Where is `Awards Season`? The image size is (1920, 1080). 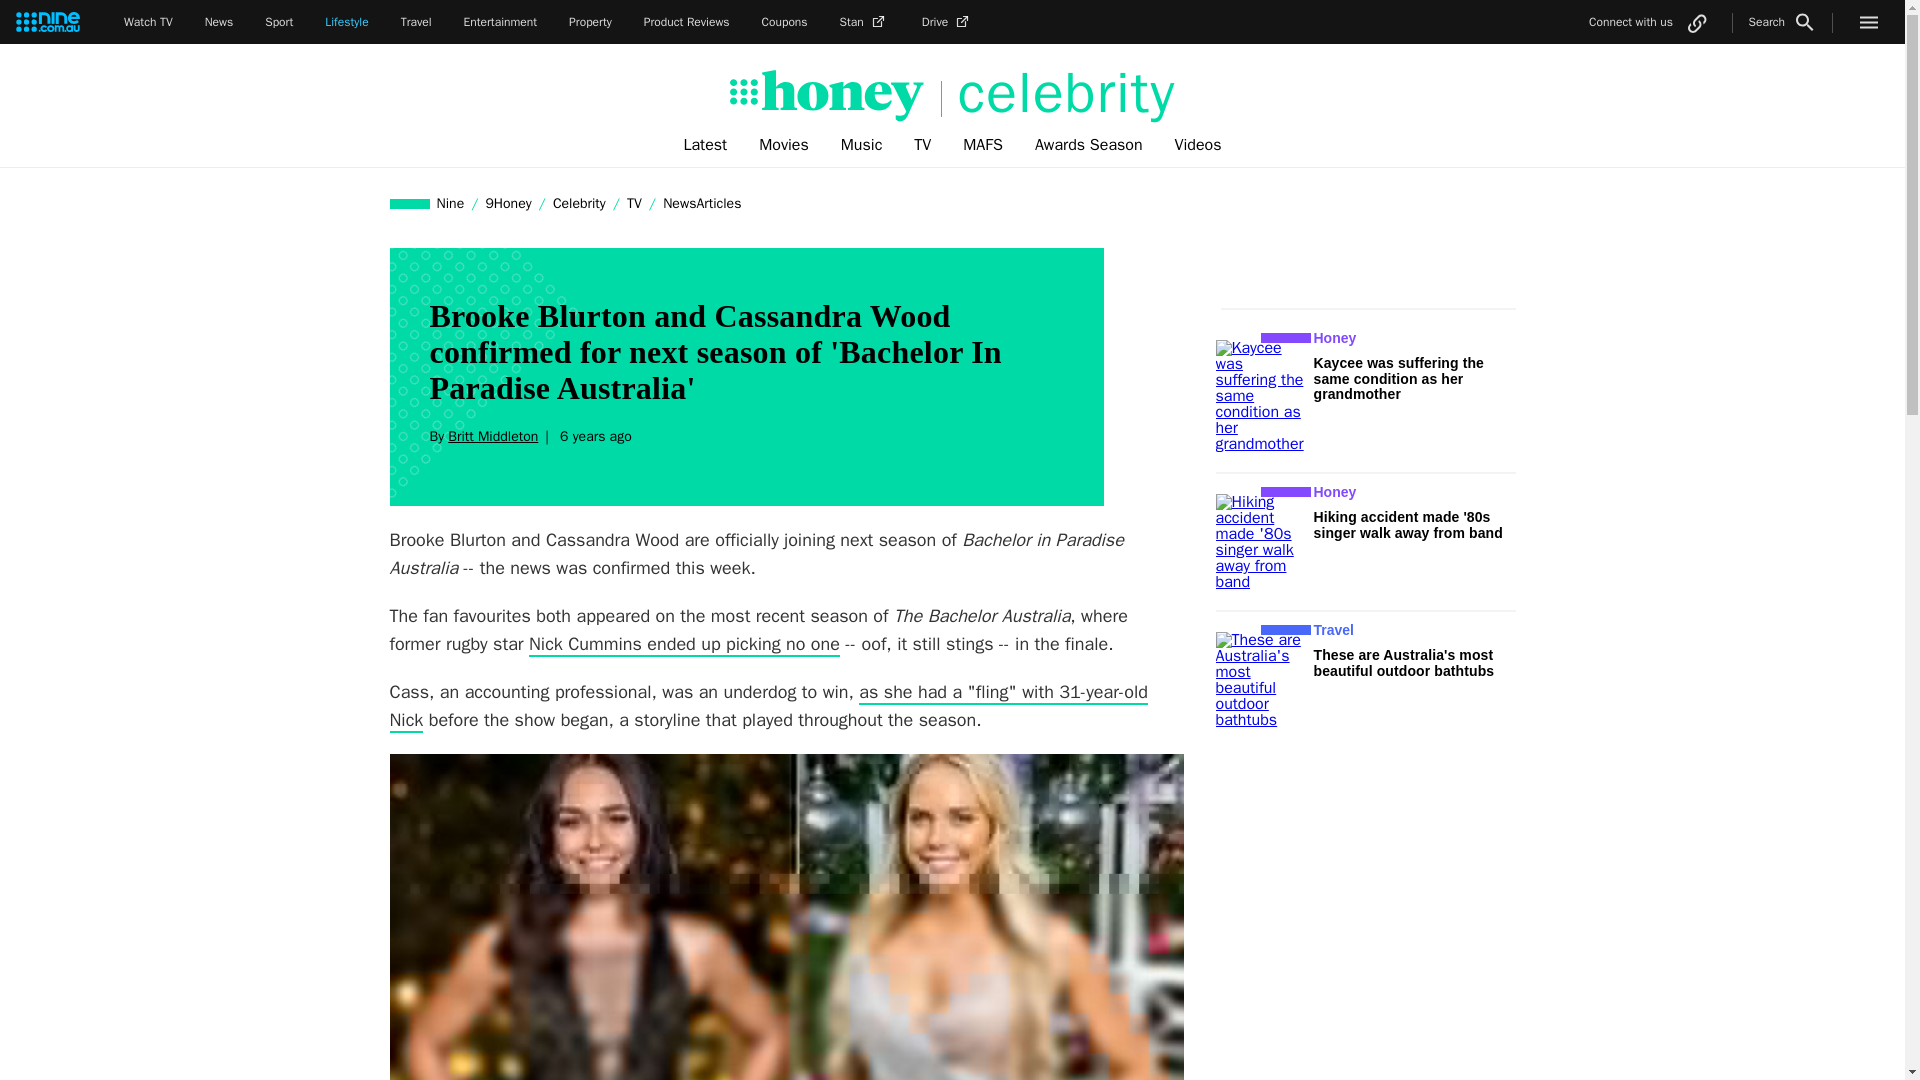 Awards Season is located at coordinates (1089, 145).